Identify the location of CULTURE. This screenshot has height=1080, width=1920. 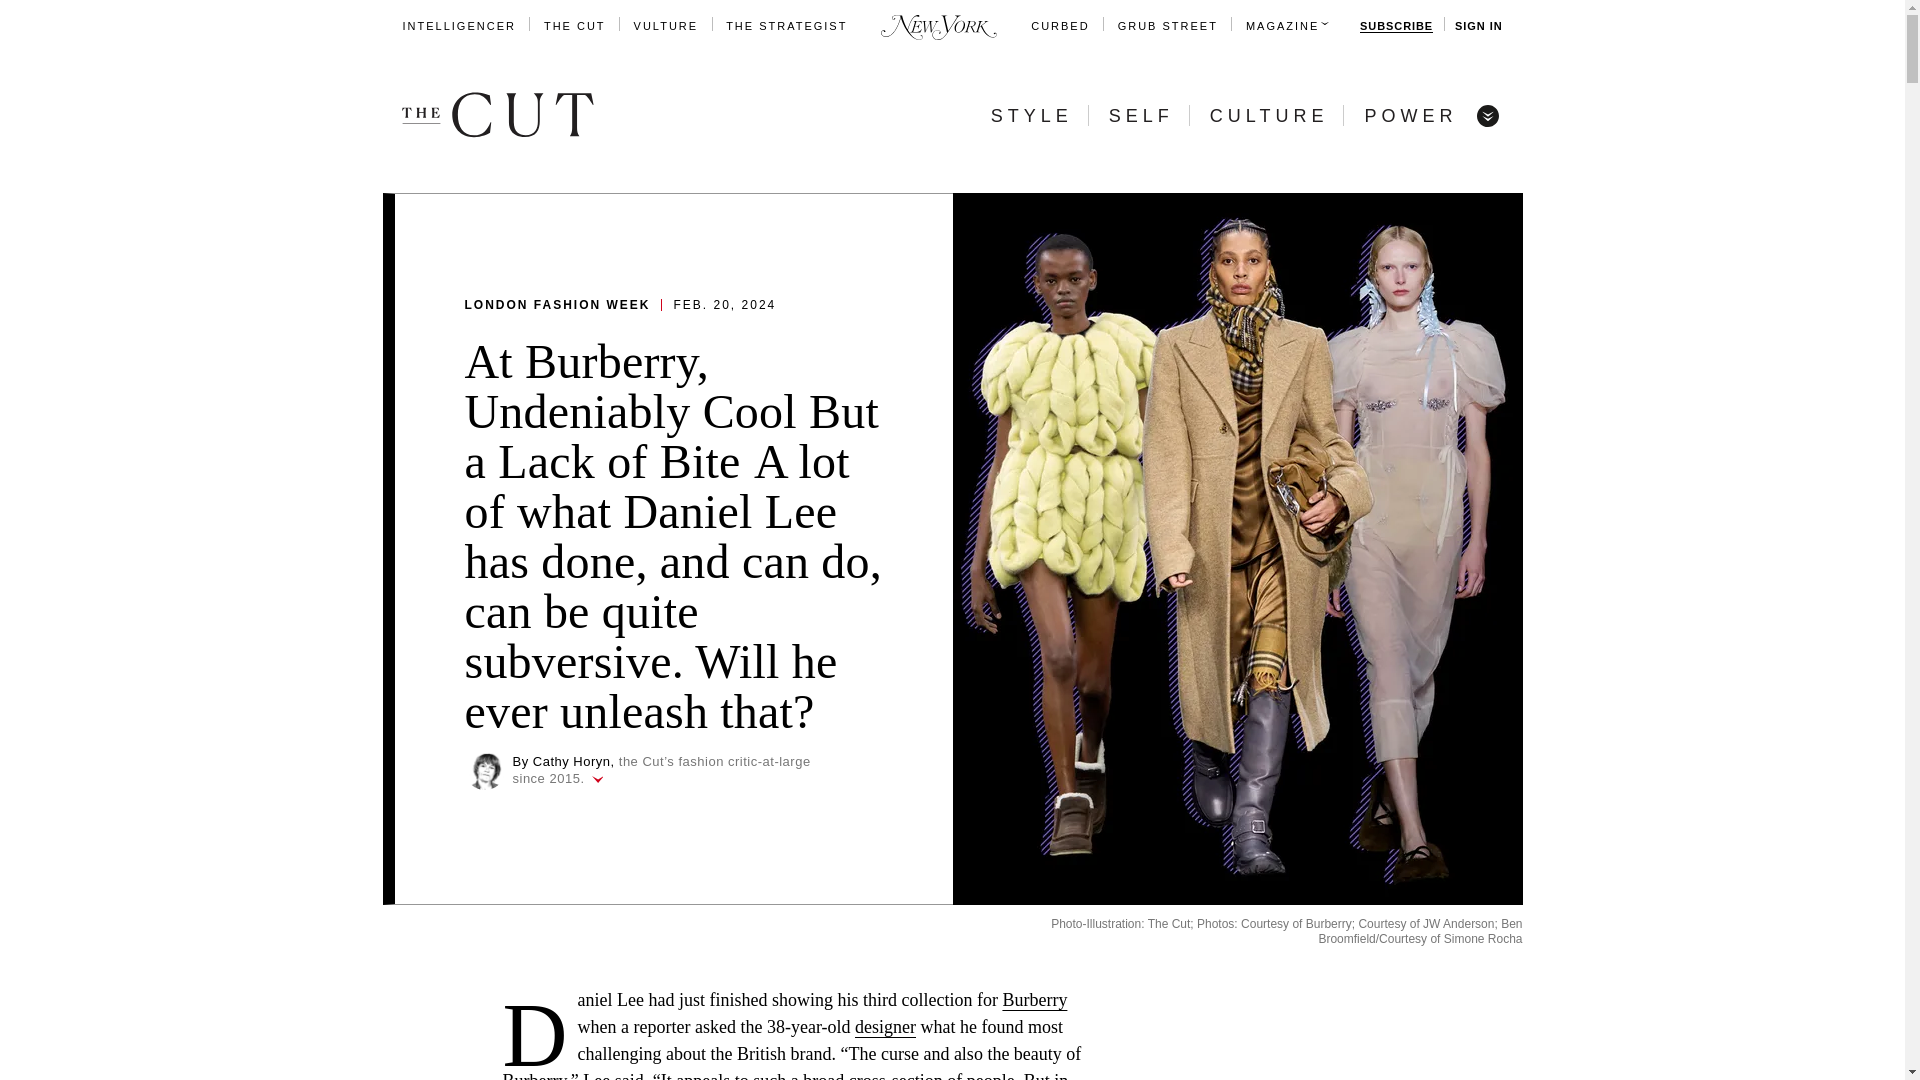
(1268, 116).